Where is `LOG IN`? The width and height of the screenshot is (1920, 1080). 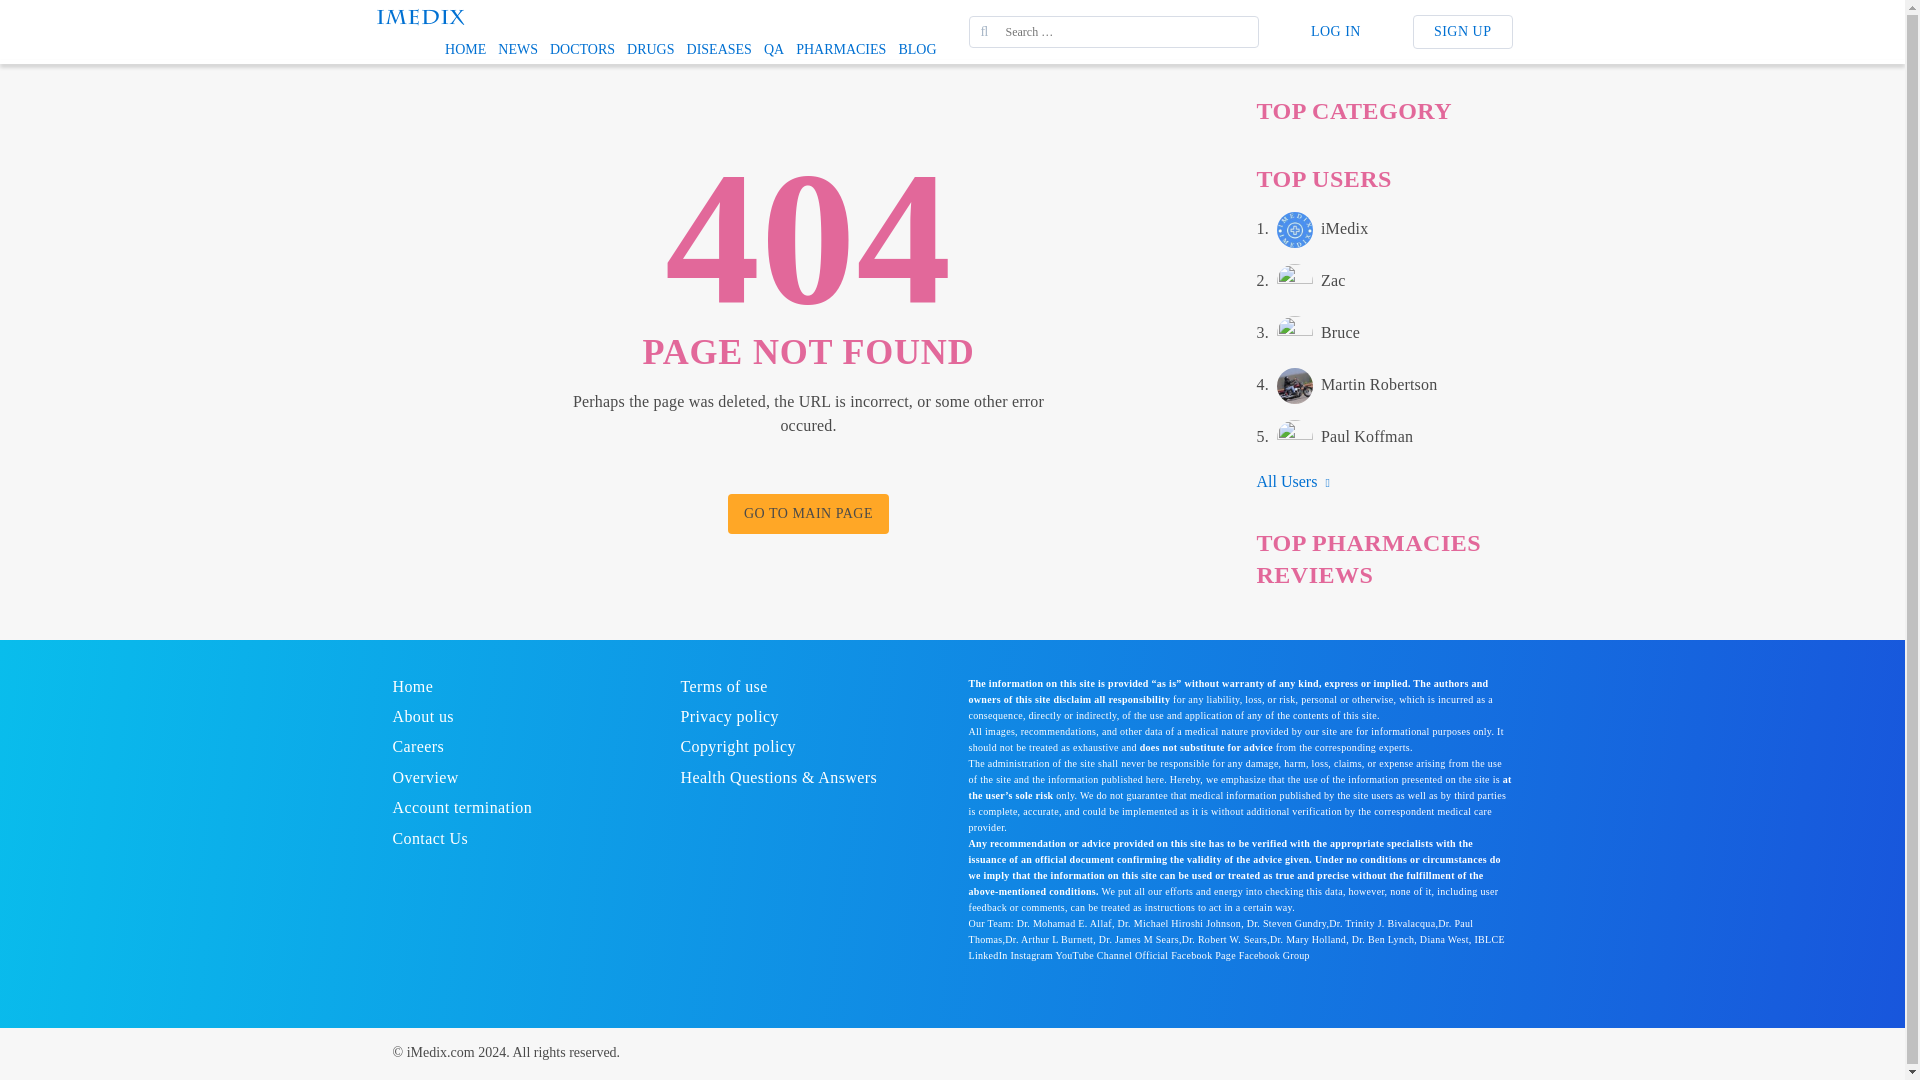 LOG IN is located at coordinates (1300, 282).